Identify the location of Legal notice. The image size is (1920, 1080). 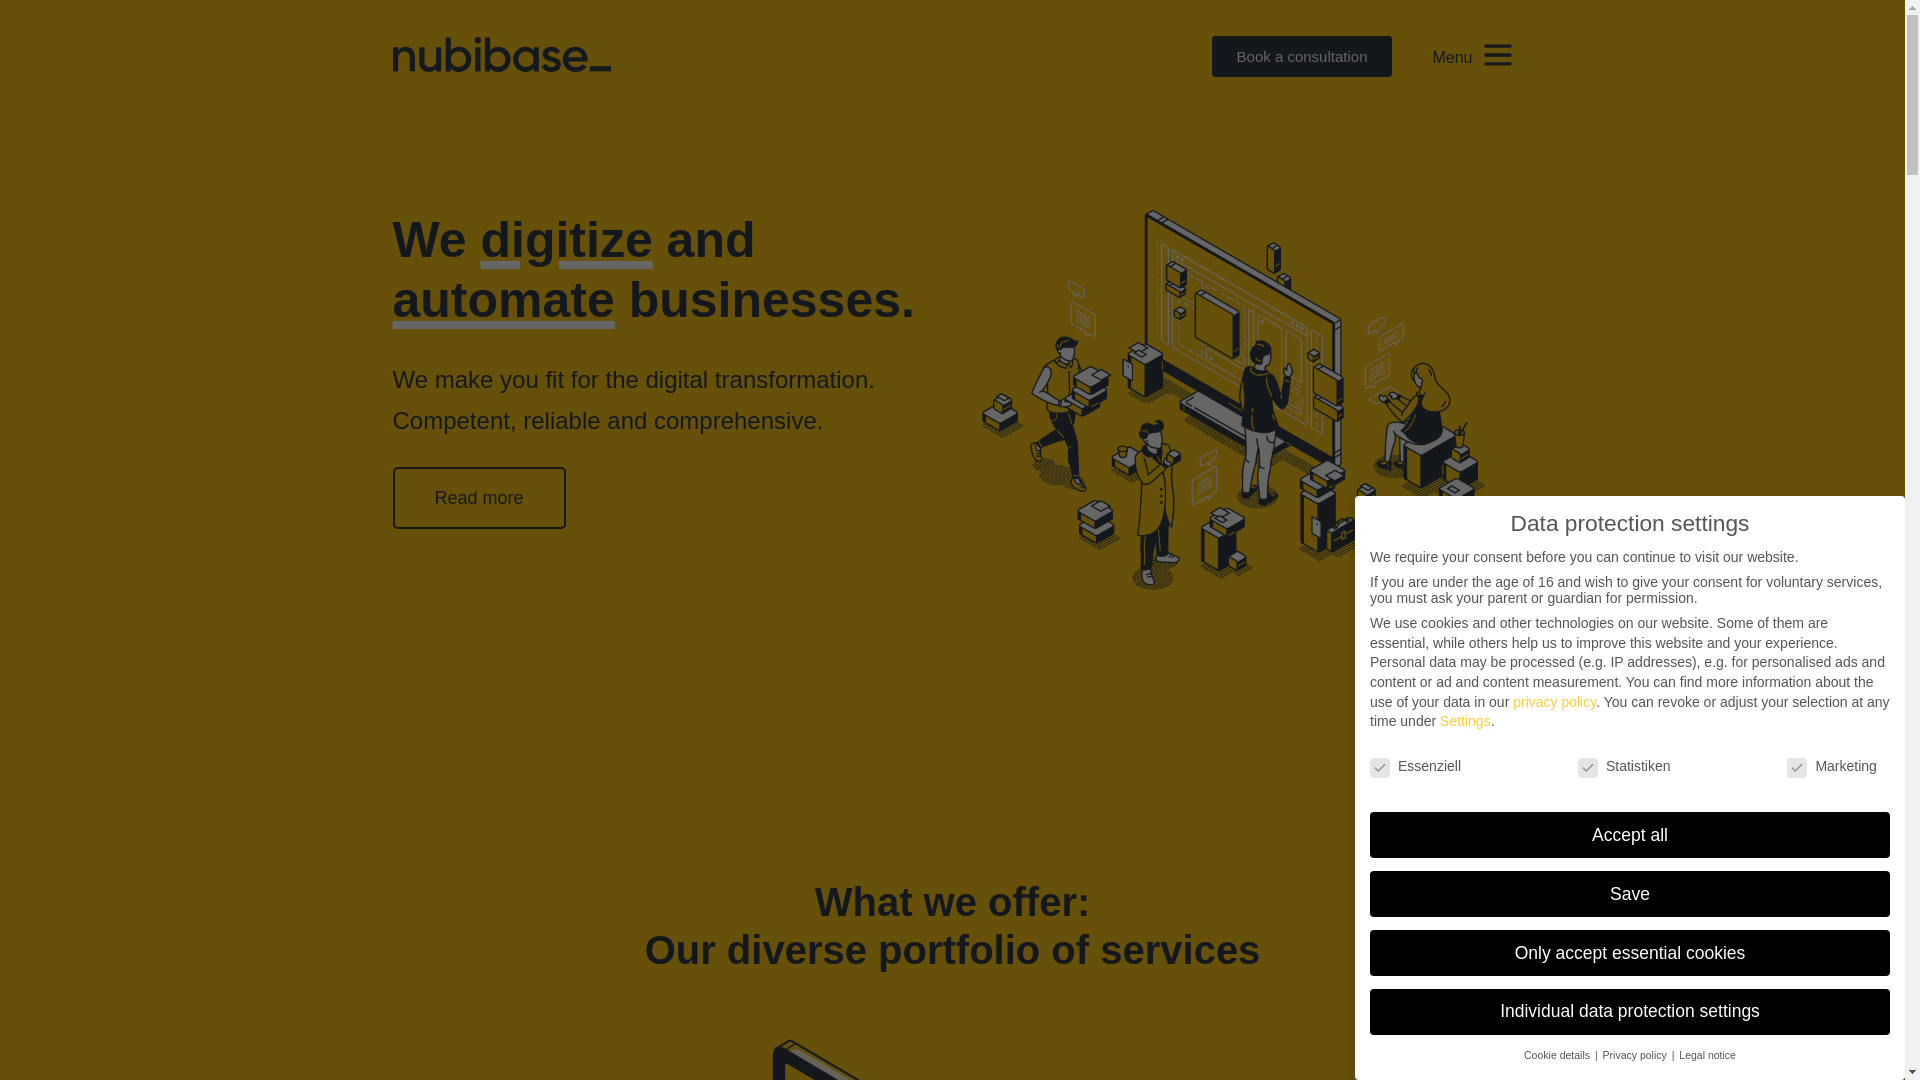
(1706, 1054).